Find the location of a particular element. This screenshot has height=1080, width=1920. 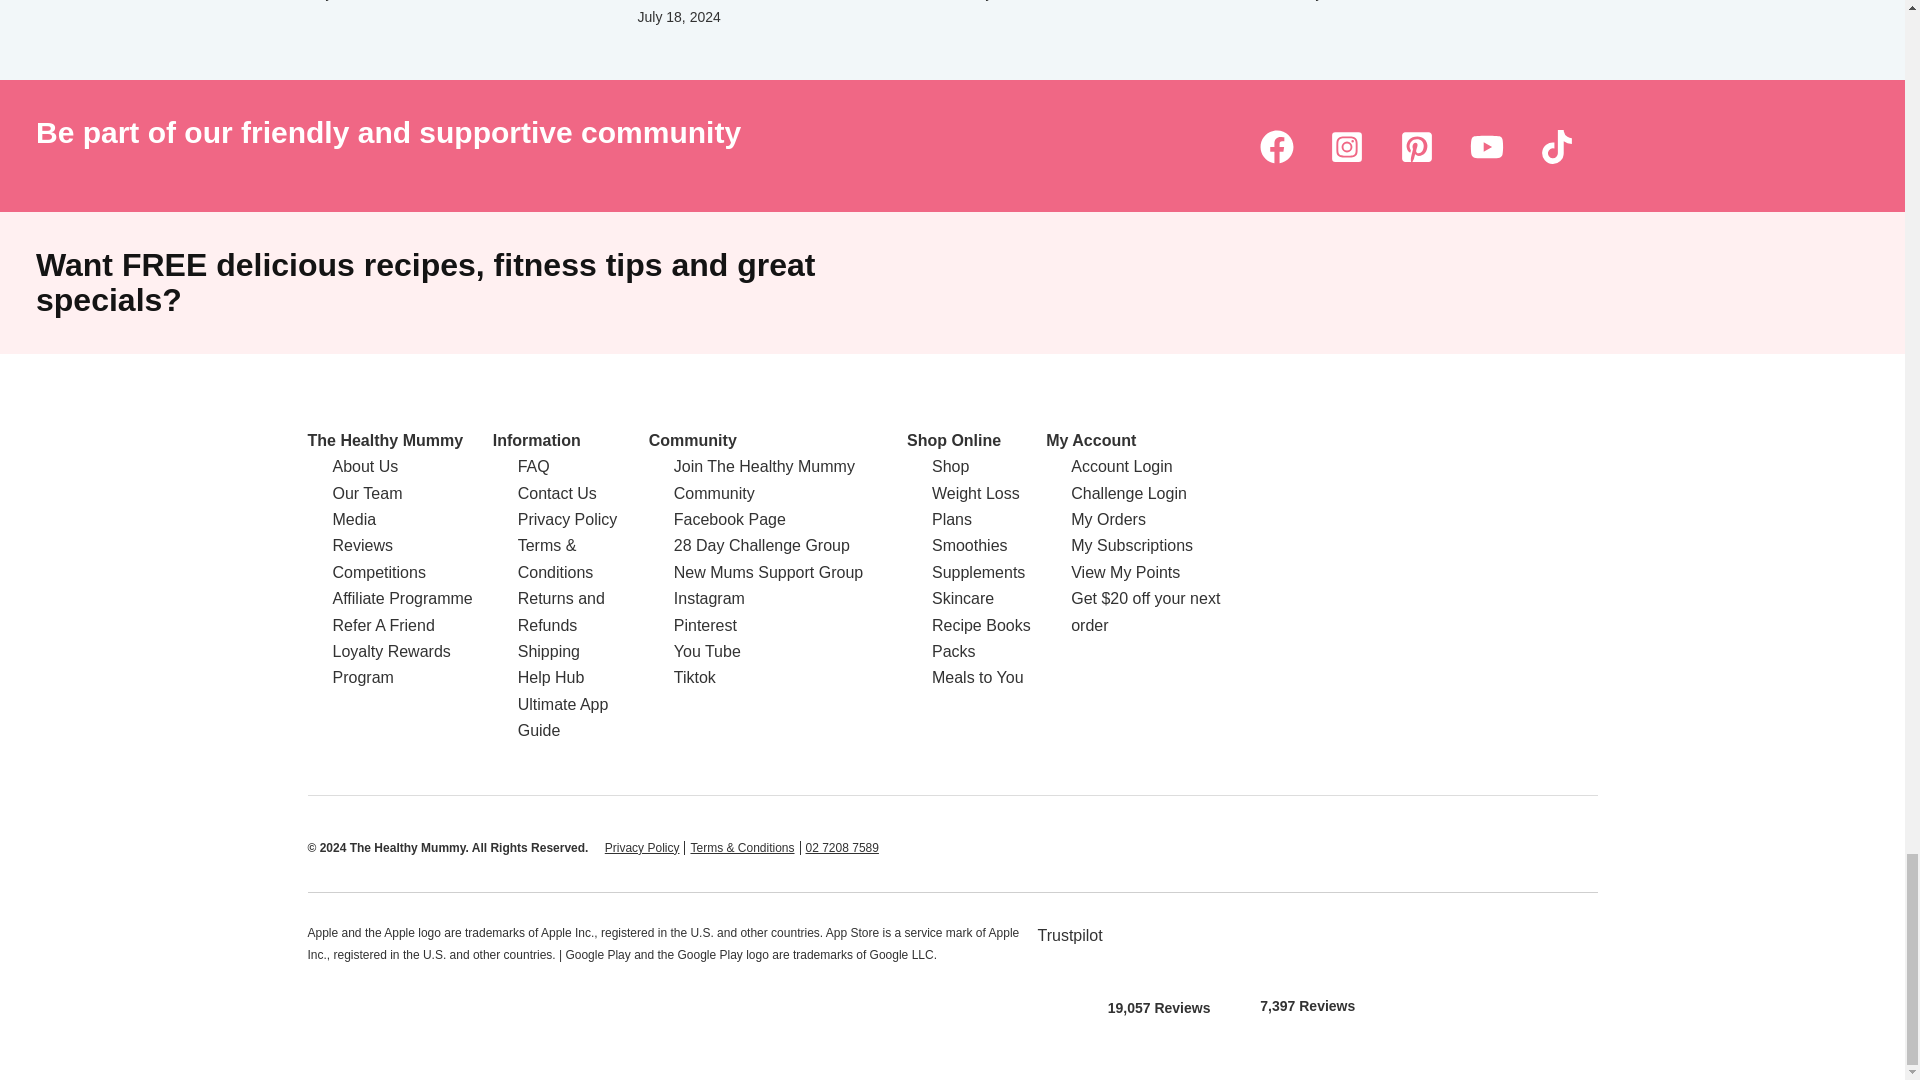

download on apple is located at coordinates (1159, 948).